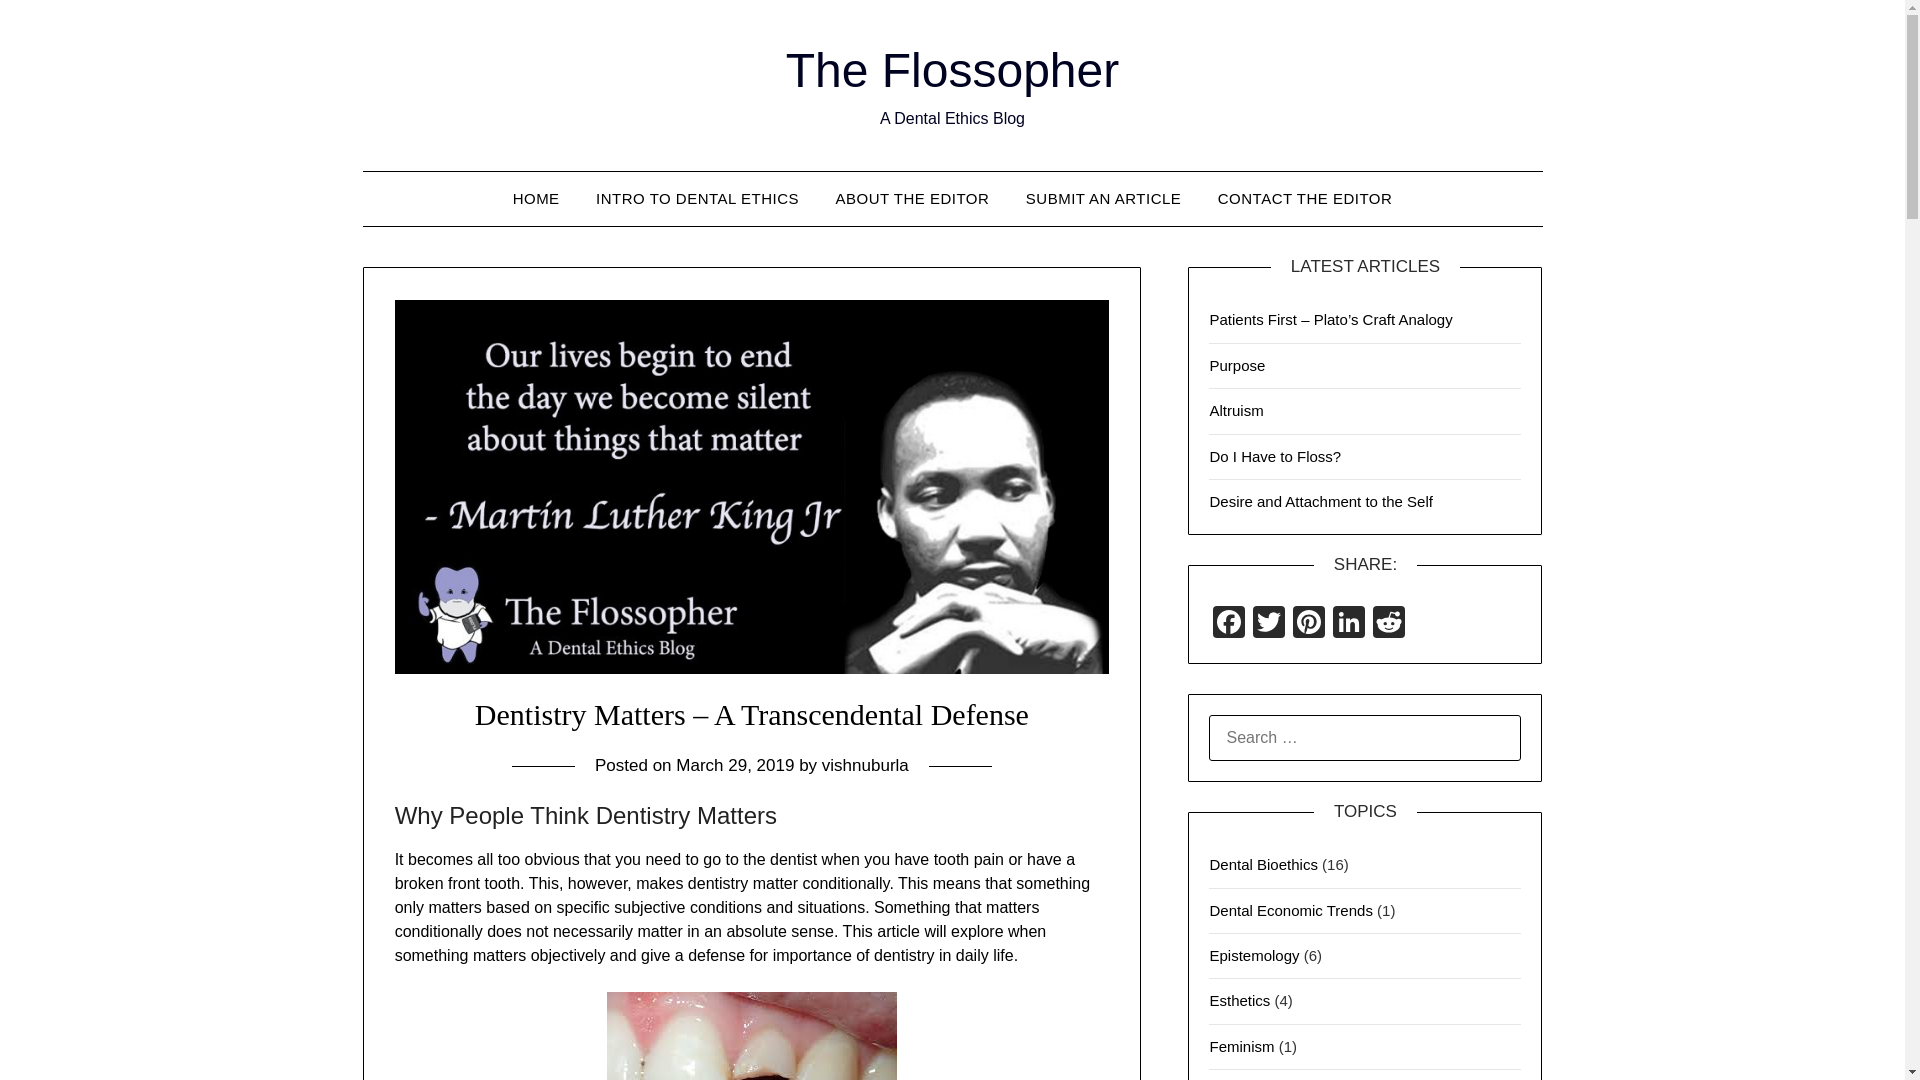 Image resolution: width=1920 pixels, height=1080 pixels. Describe the element at coordinates (1308, 624) in the screenshot. I see `Pinterest` at that location.